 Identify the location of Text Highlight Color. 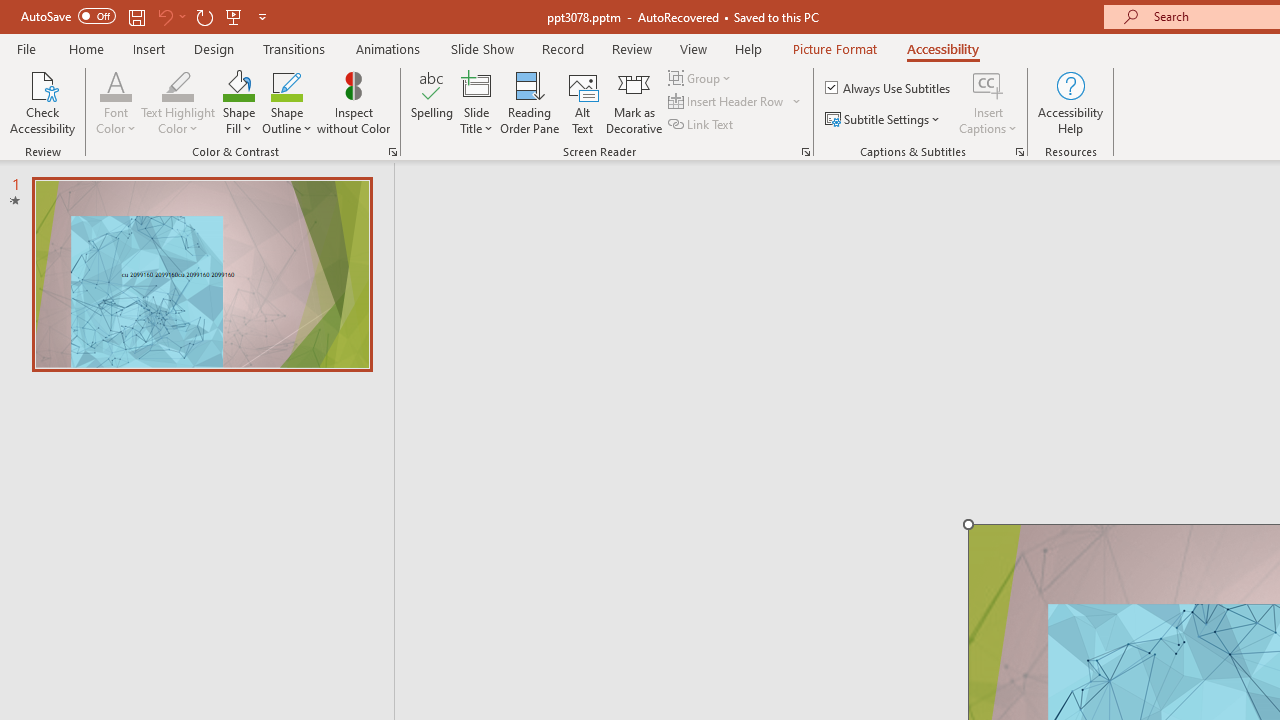
(178, 84).